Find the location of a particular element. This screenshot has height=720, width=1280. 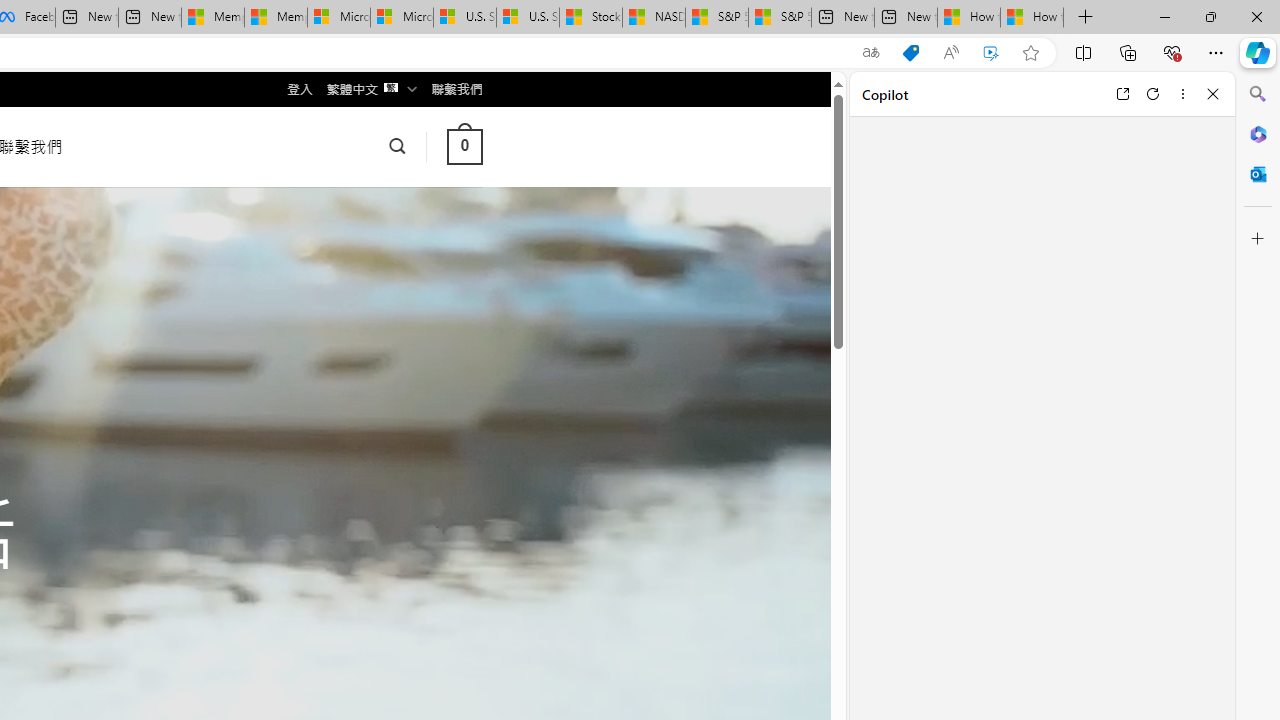

Outlook is located at coordinates (1258, 174).